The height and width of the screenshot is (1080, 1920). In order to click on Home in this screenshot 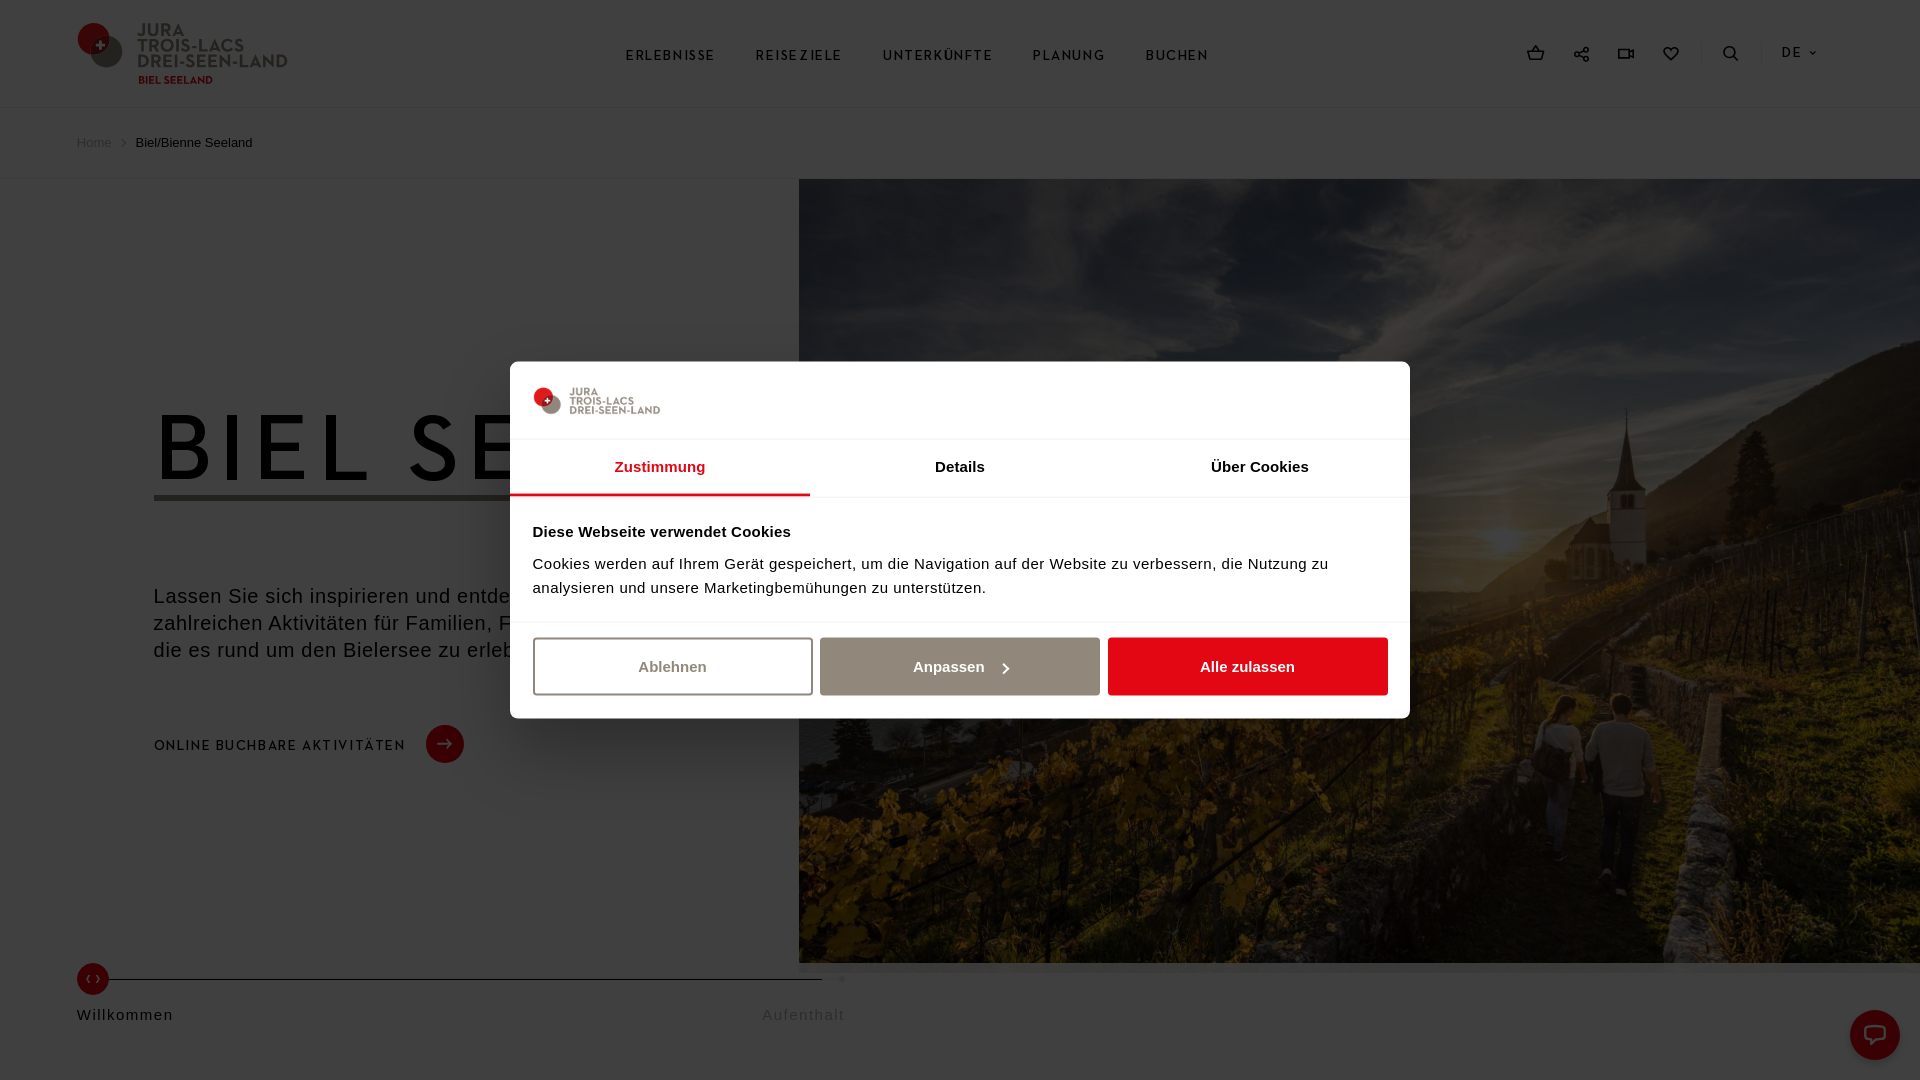, I will do `click(94, 143)`.